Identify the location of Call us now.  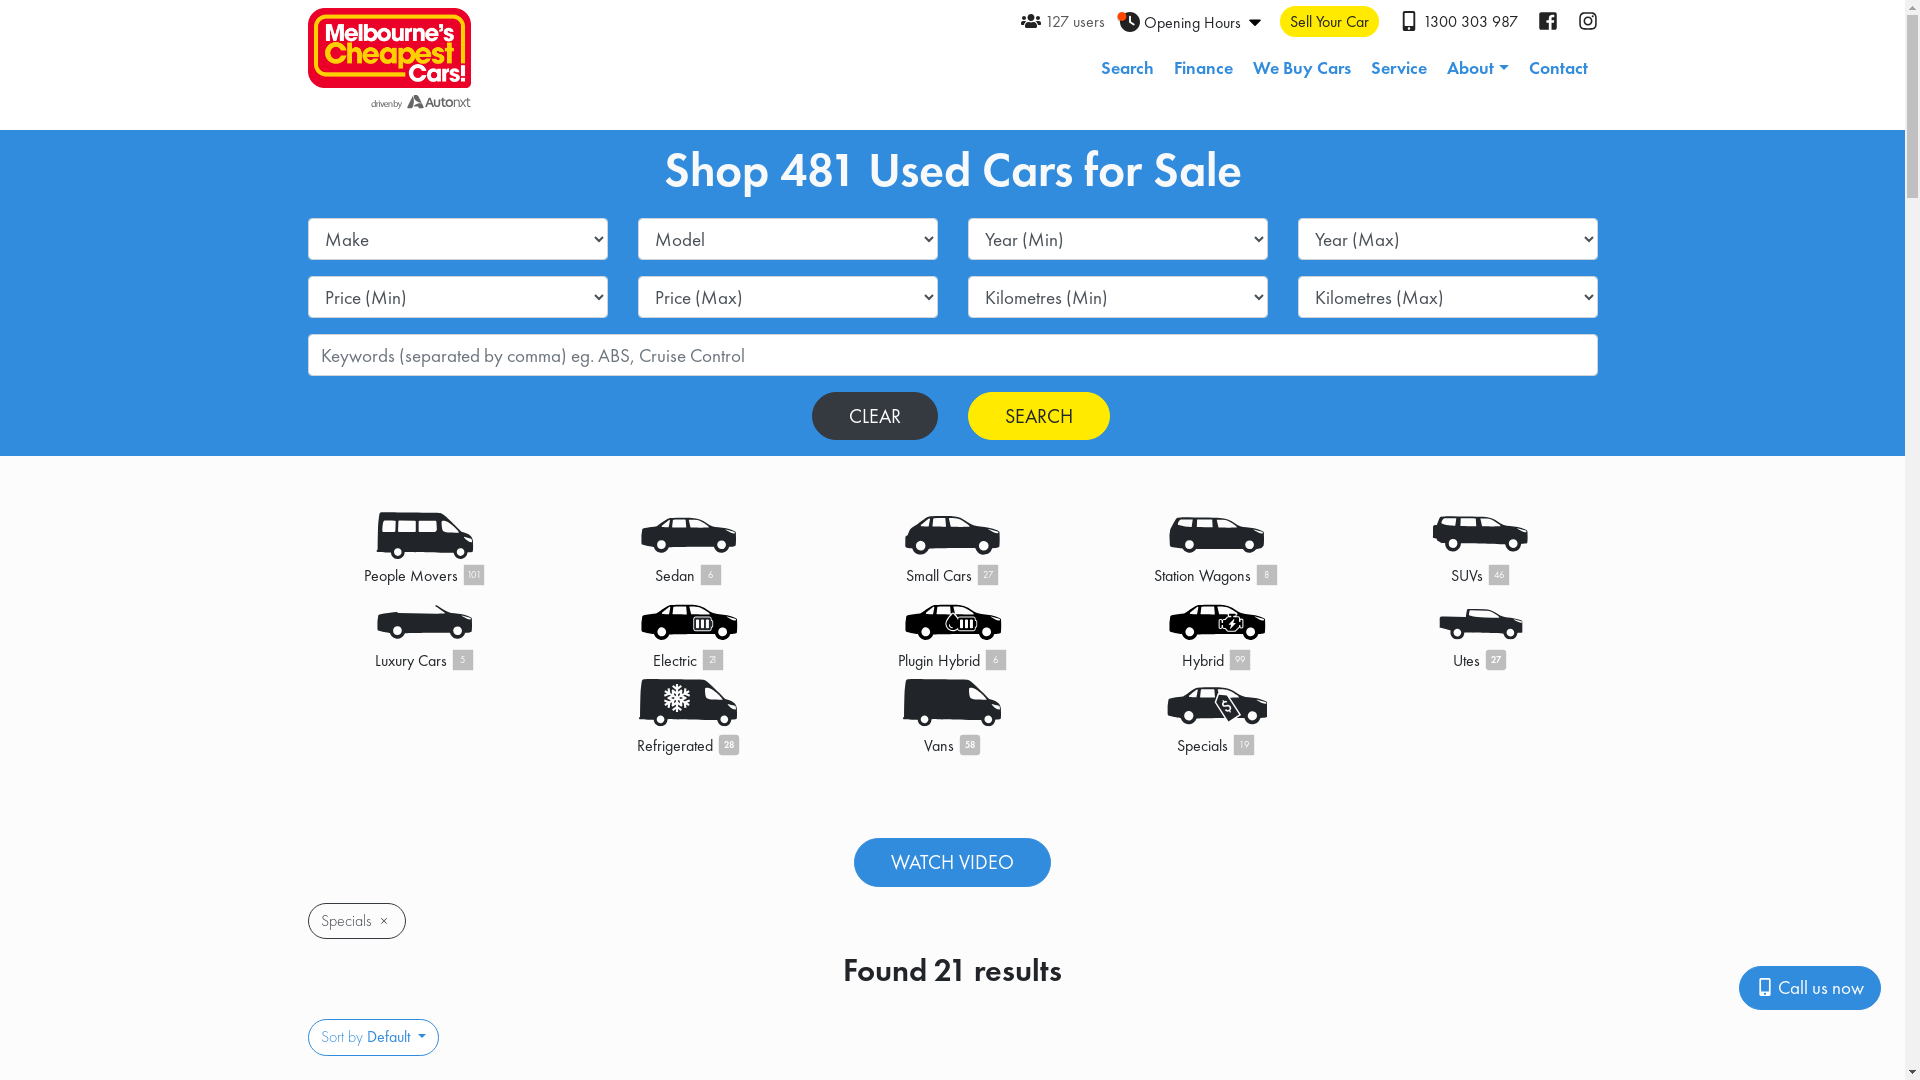
(1810, 988).